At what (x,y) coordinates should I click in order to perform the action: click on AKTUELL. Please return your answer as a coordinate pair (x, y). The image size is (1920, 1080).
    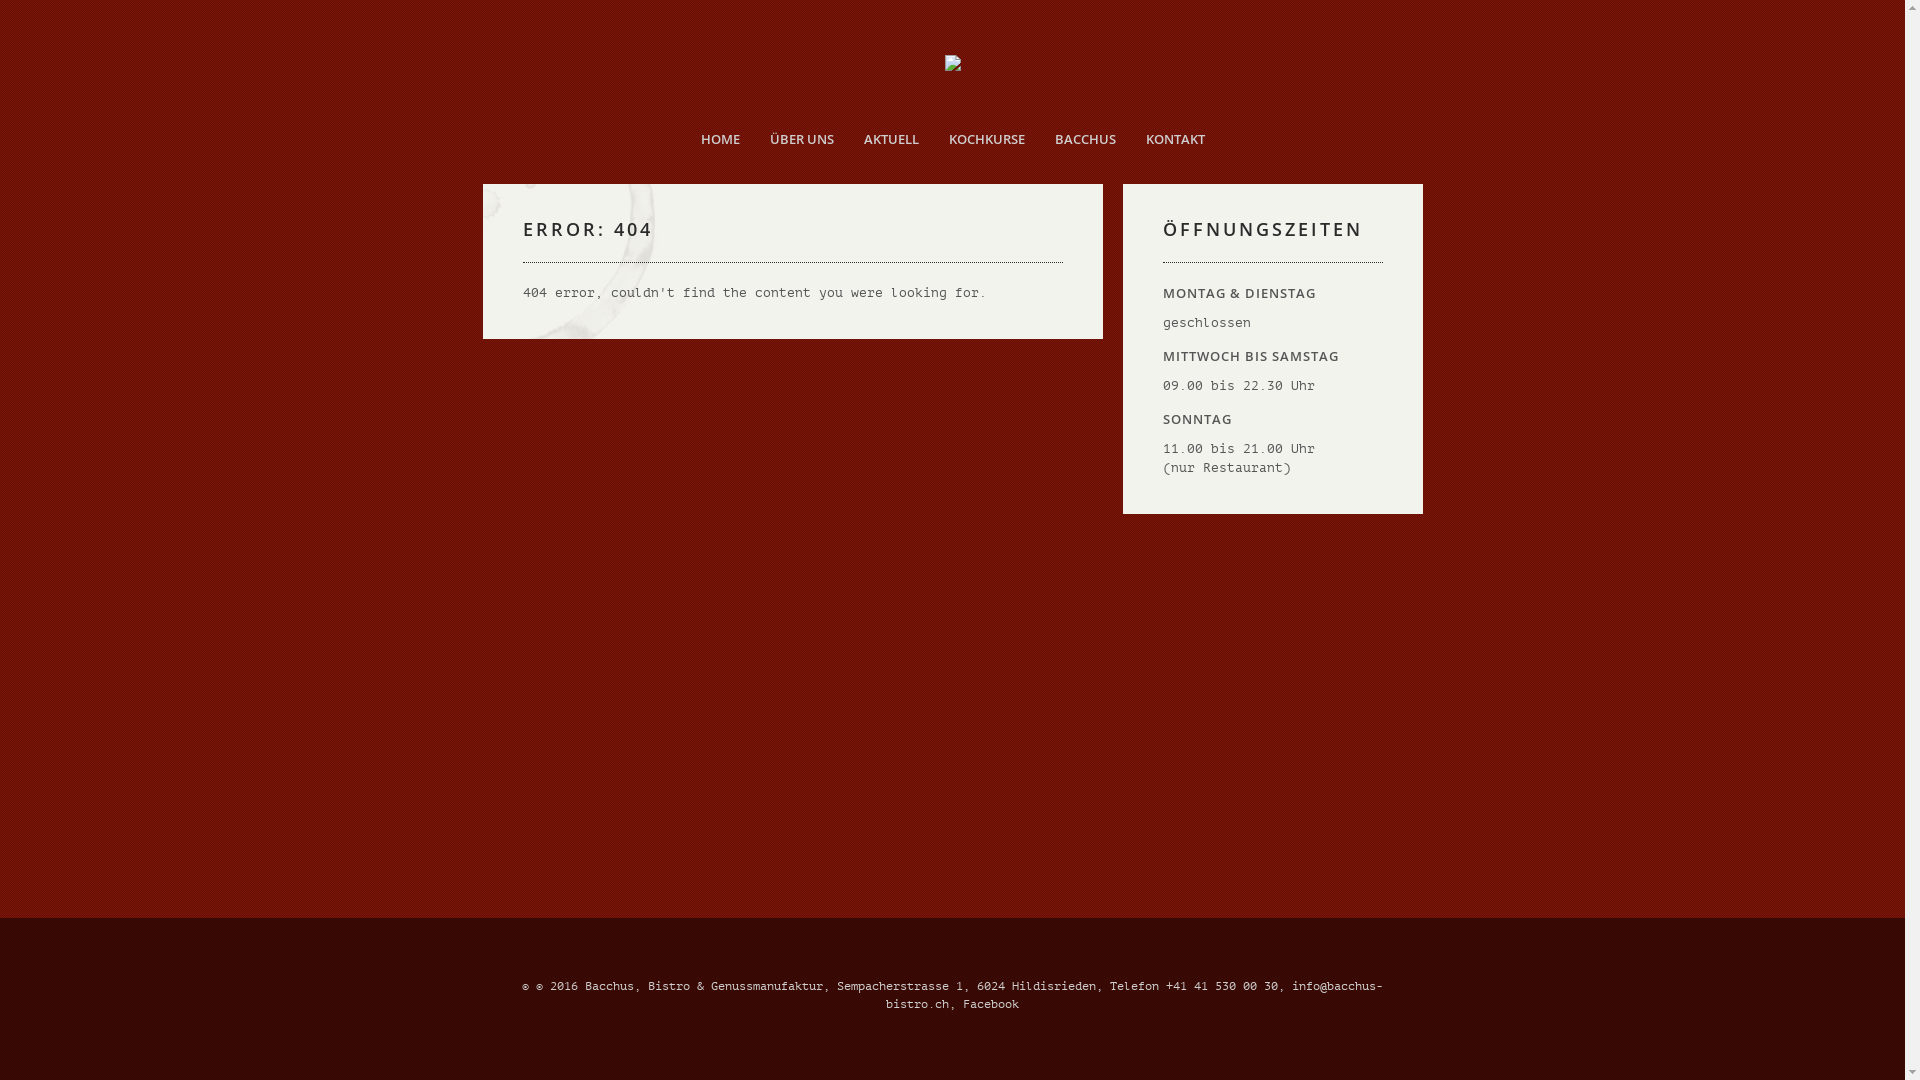
    Looking at the image, I should click on (890, 139).